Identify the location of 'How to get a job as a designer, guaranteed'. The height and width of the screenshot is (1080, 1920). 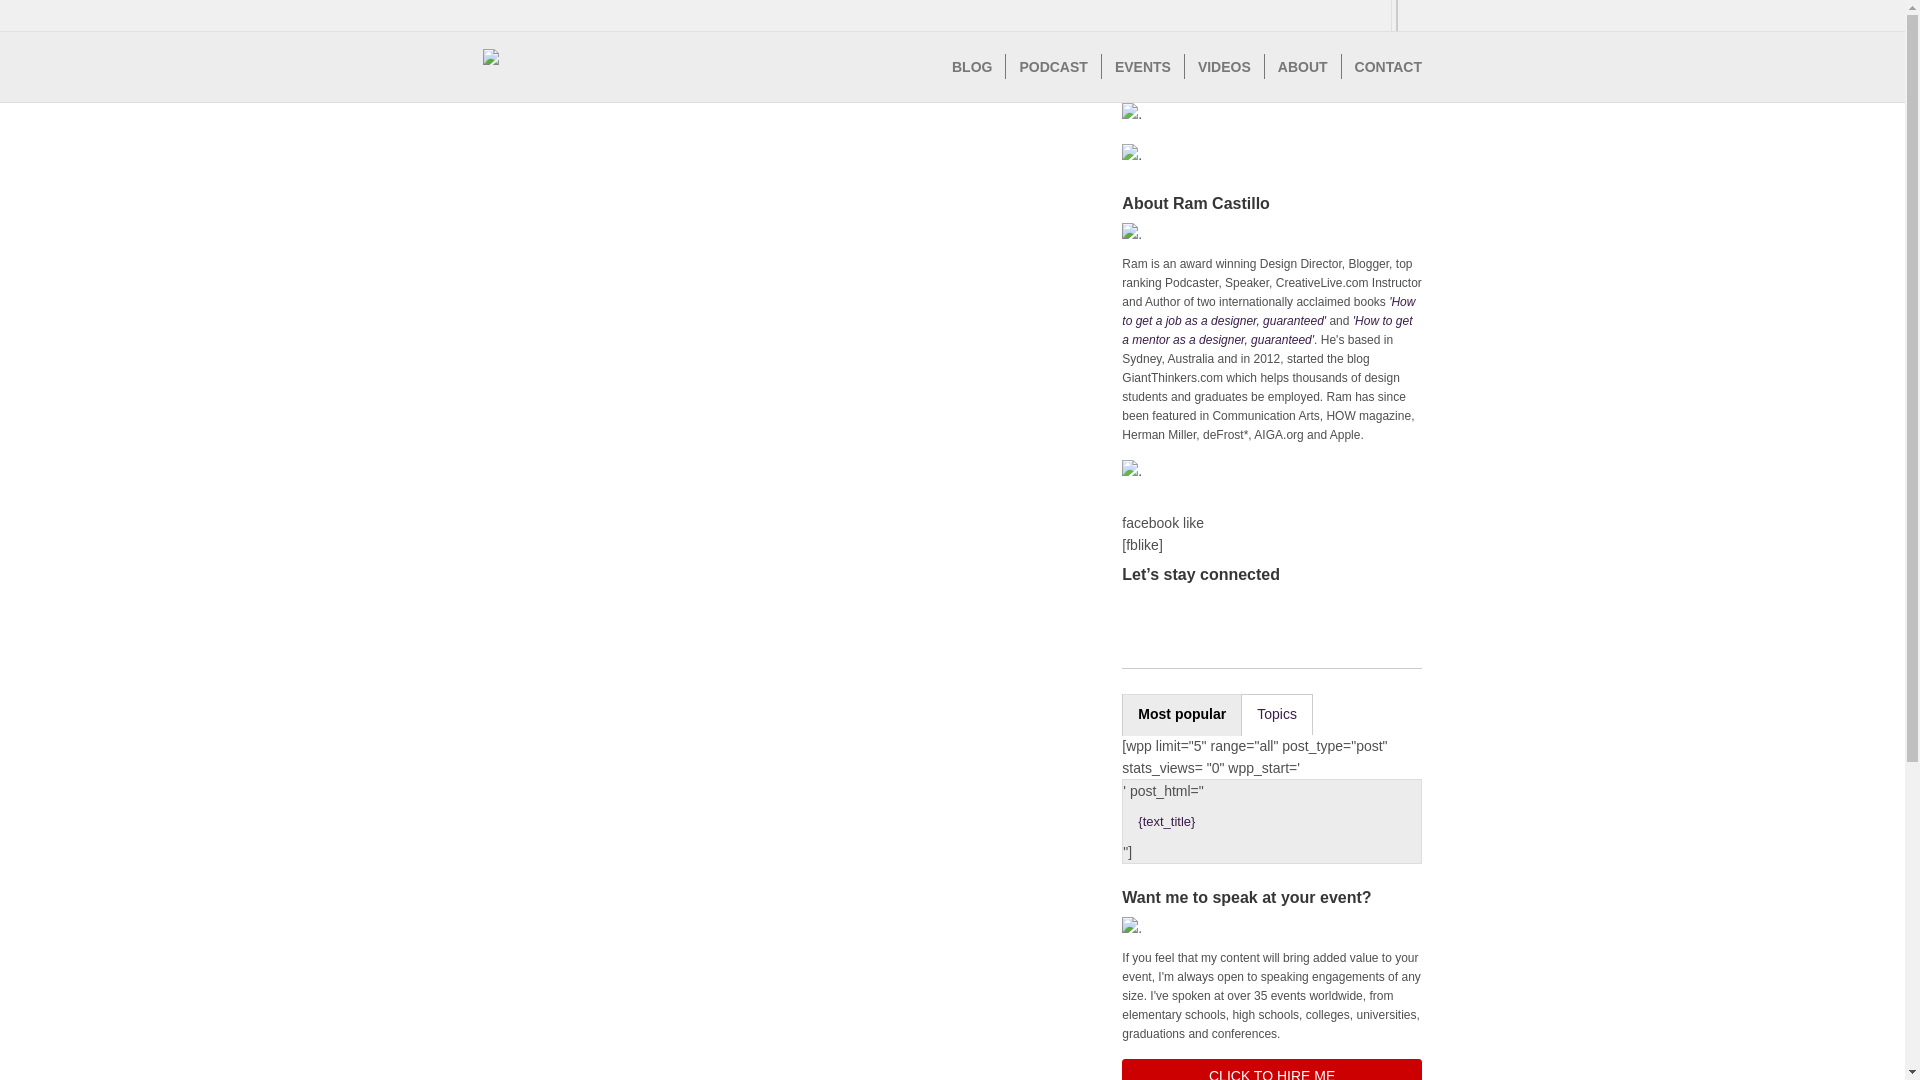
(1268, 311).